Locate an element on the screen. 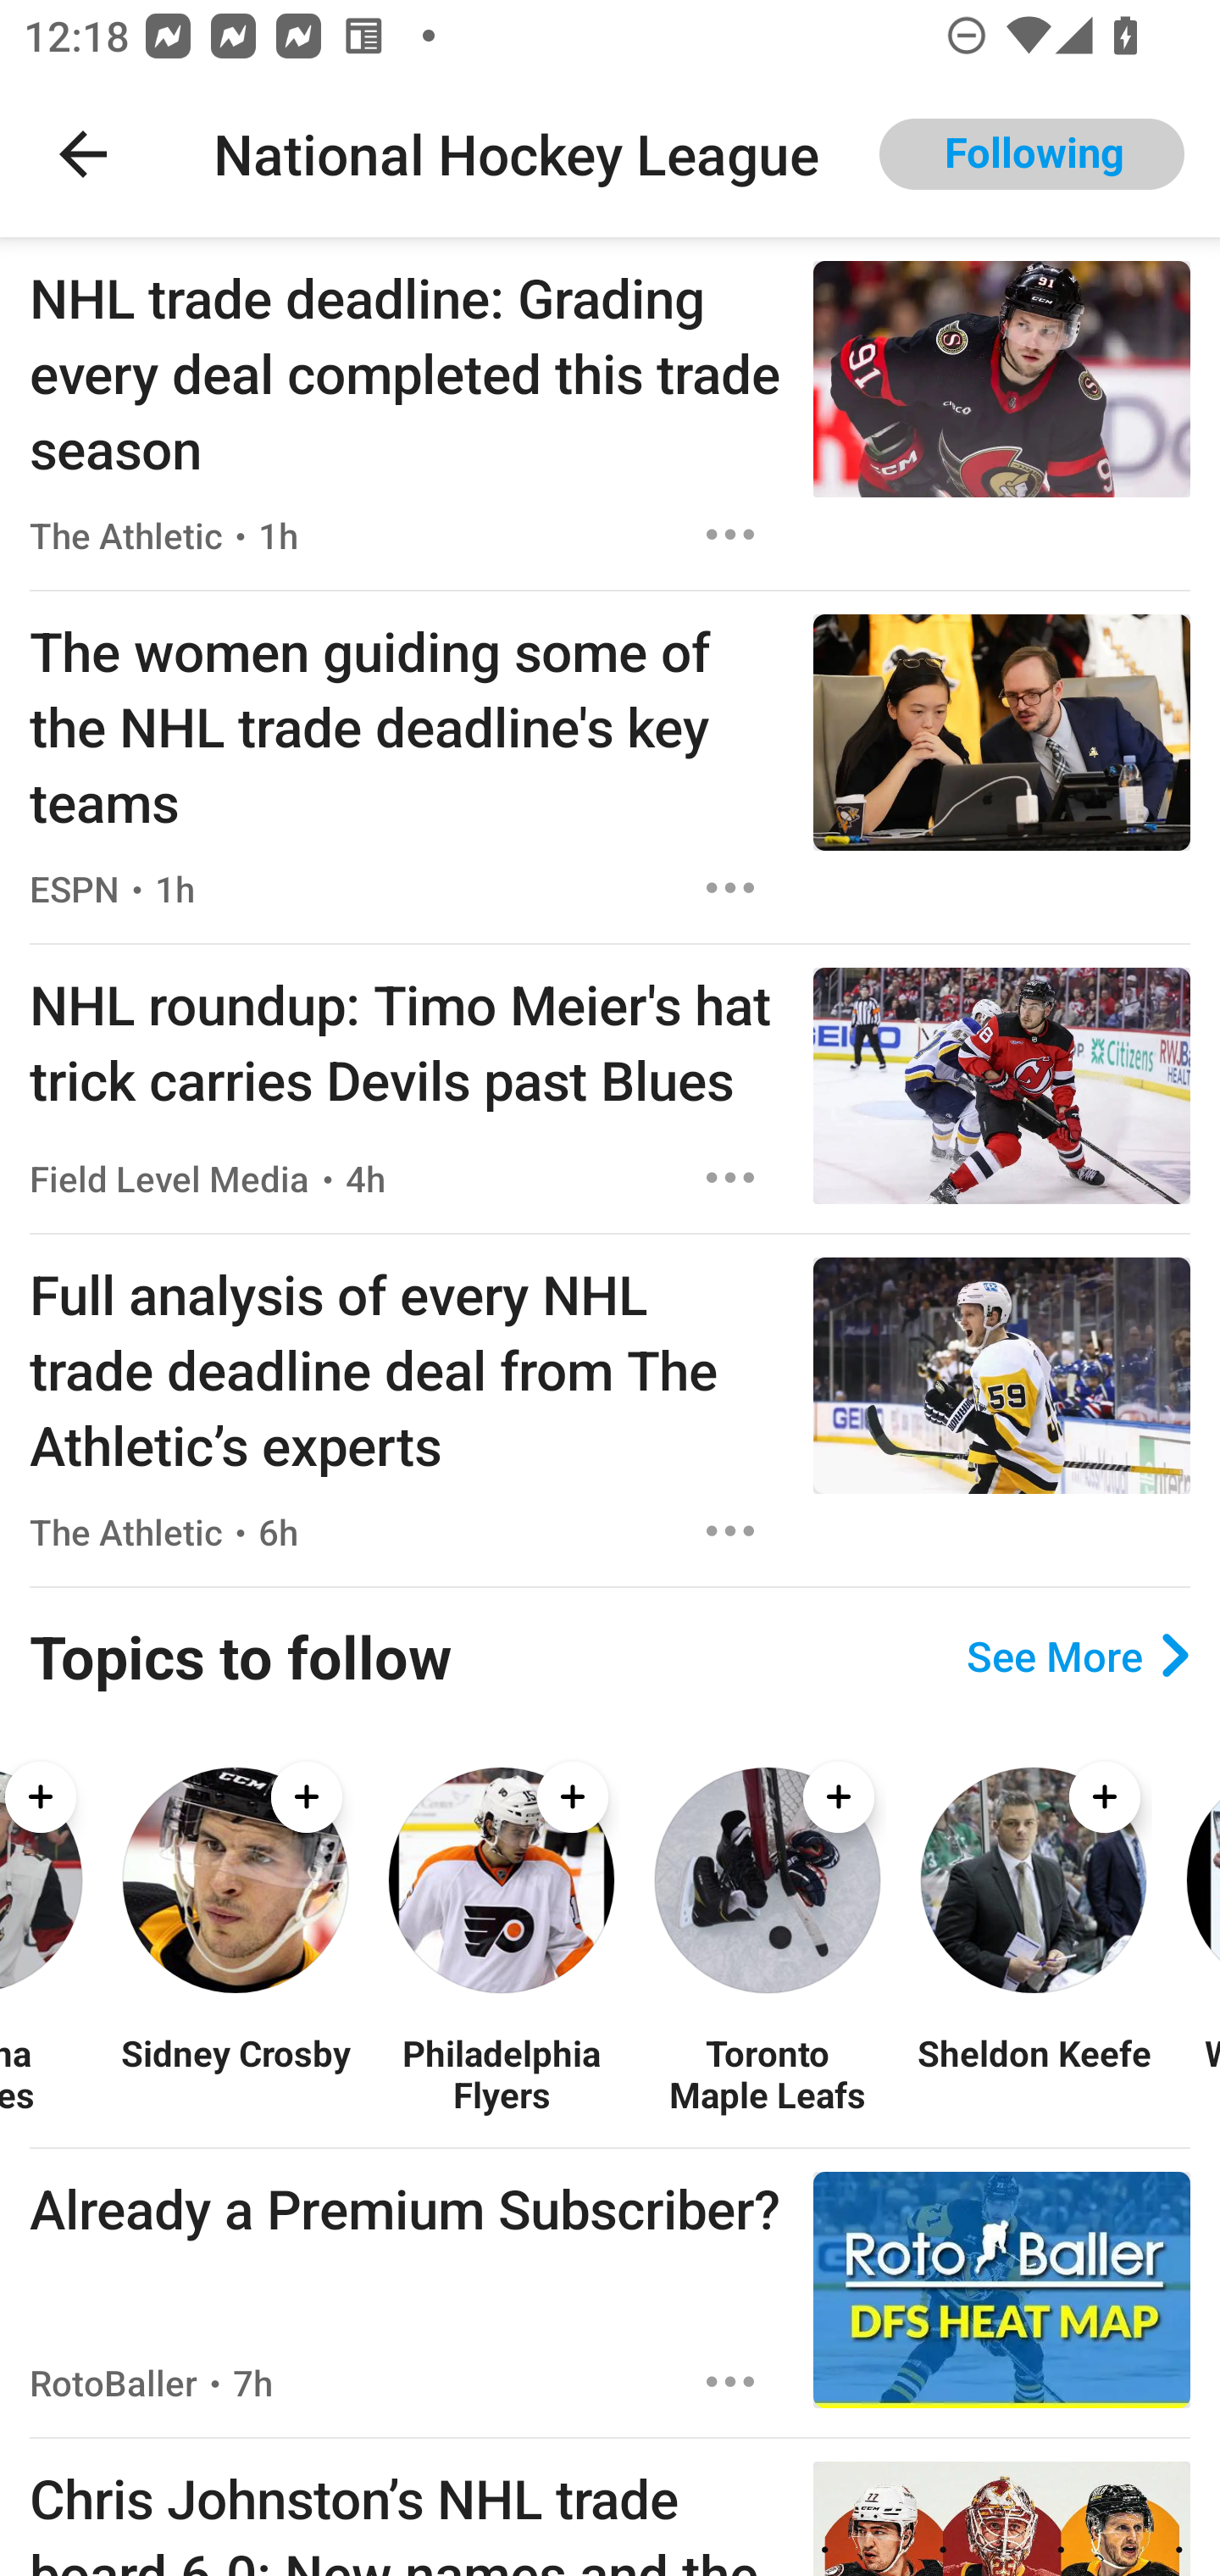 The width and height of the screenshot is (1220, 2576). Options is located at coordinates (730, 2381).